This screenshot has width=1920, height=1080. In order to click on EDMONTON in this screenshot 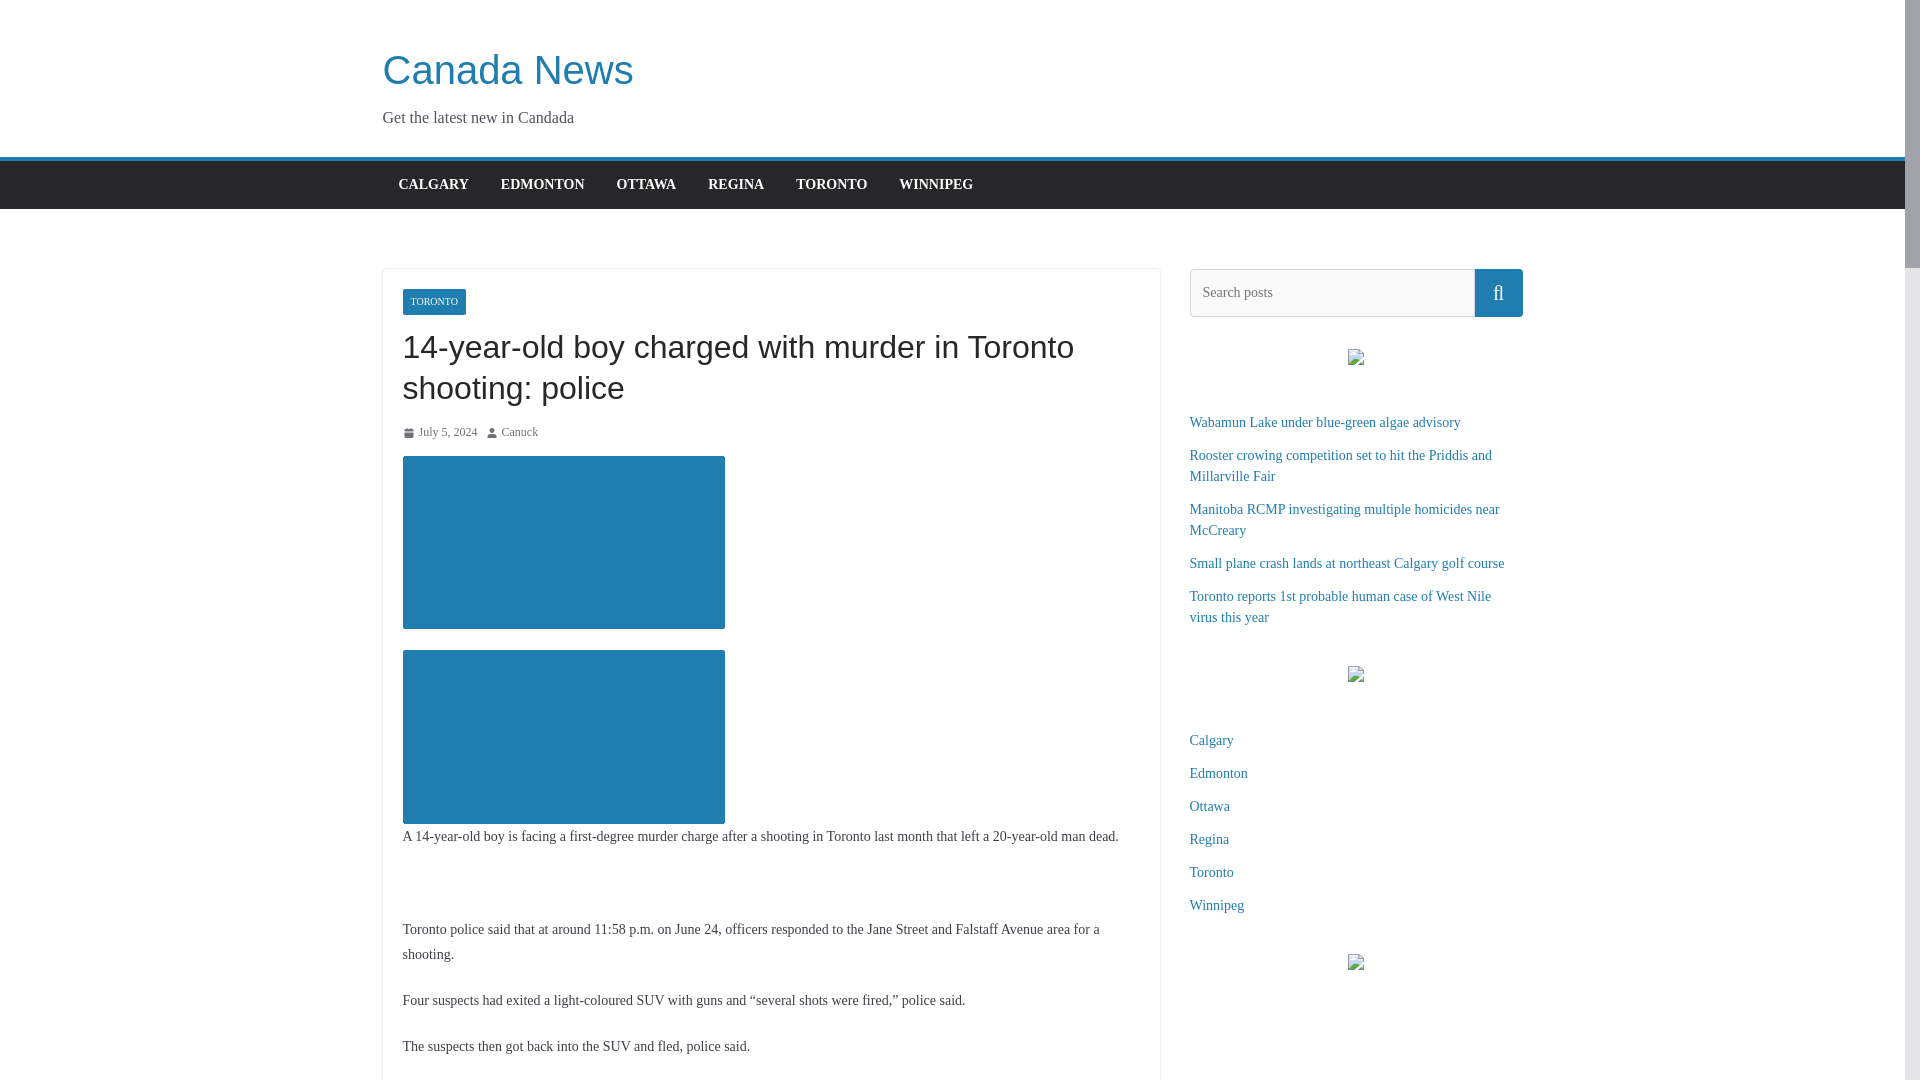, I will do `click(543, 184)`.